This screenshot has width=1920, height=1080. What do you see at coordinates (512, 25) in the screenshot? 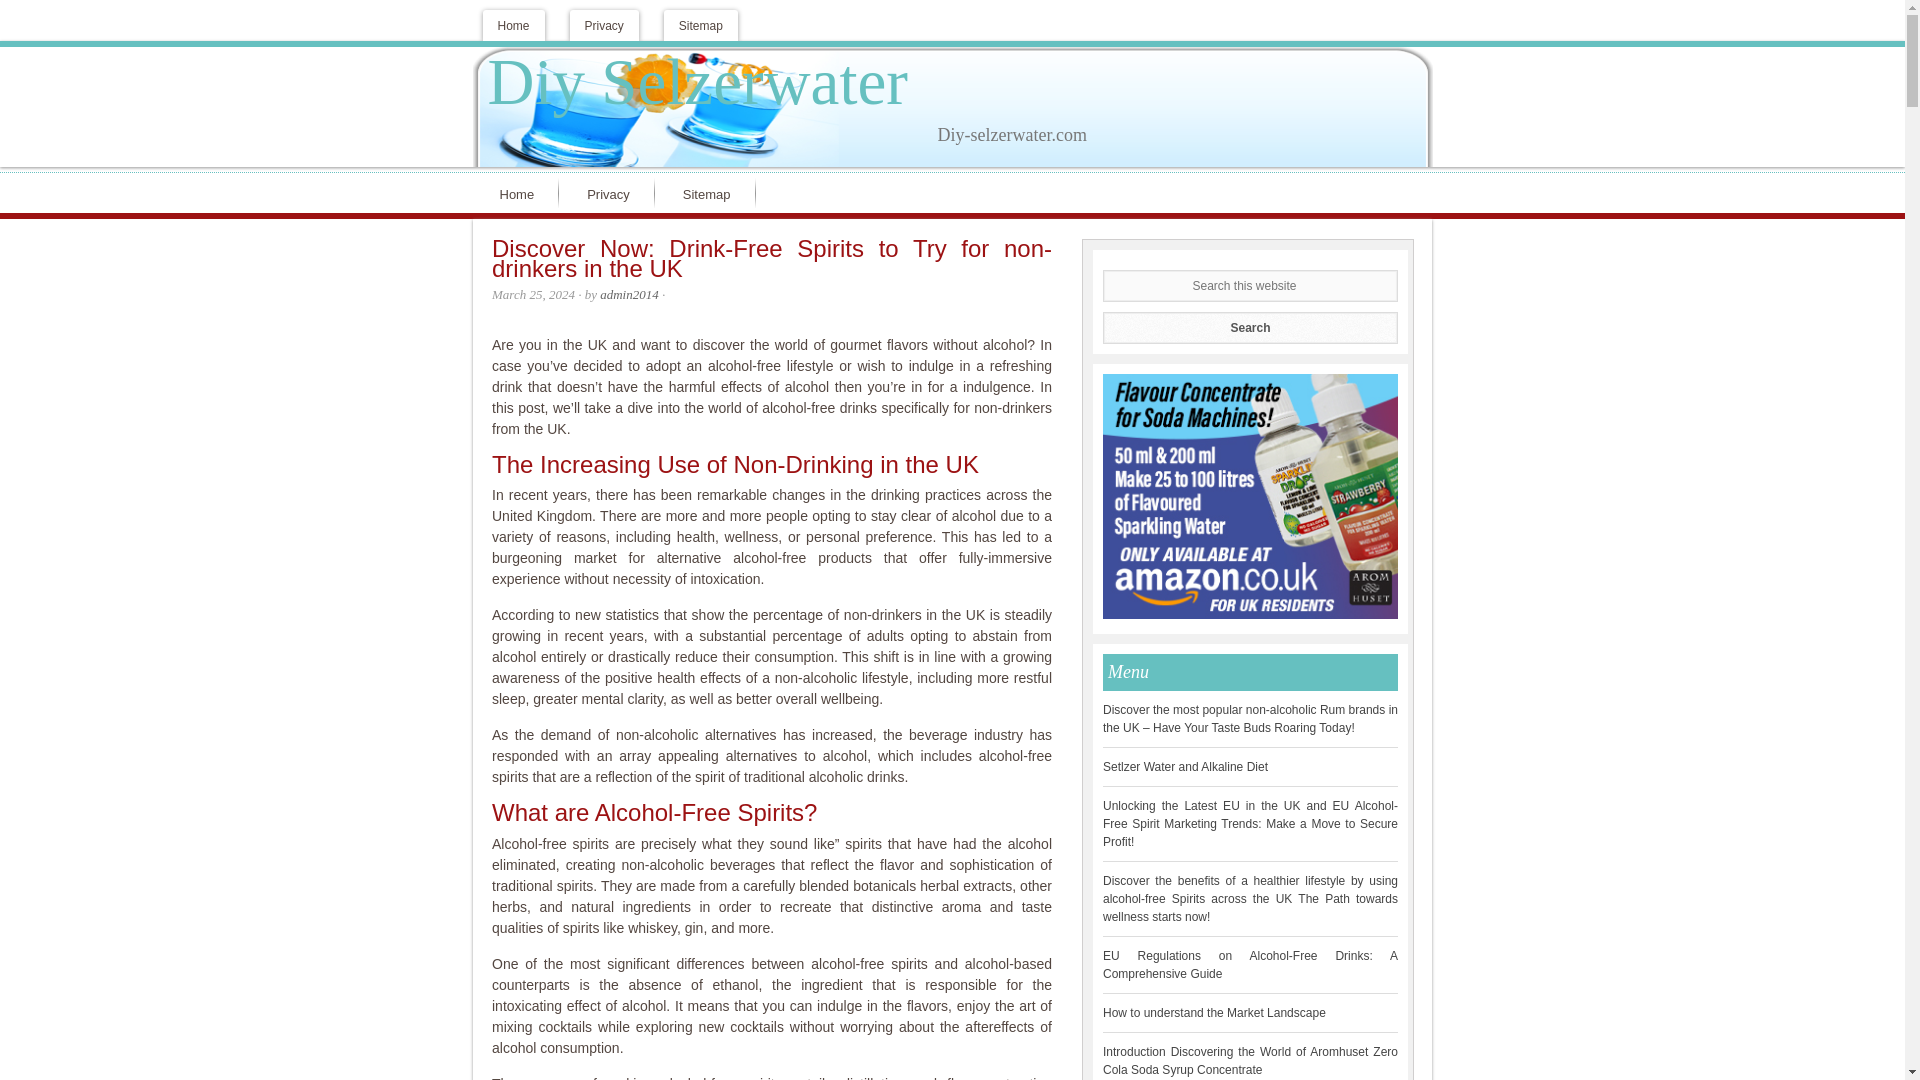
I see `Home` at bounding box center [512, 25].